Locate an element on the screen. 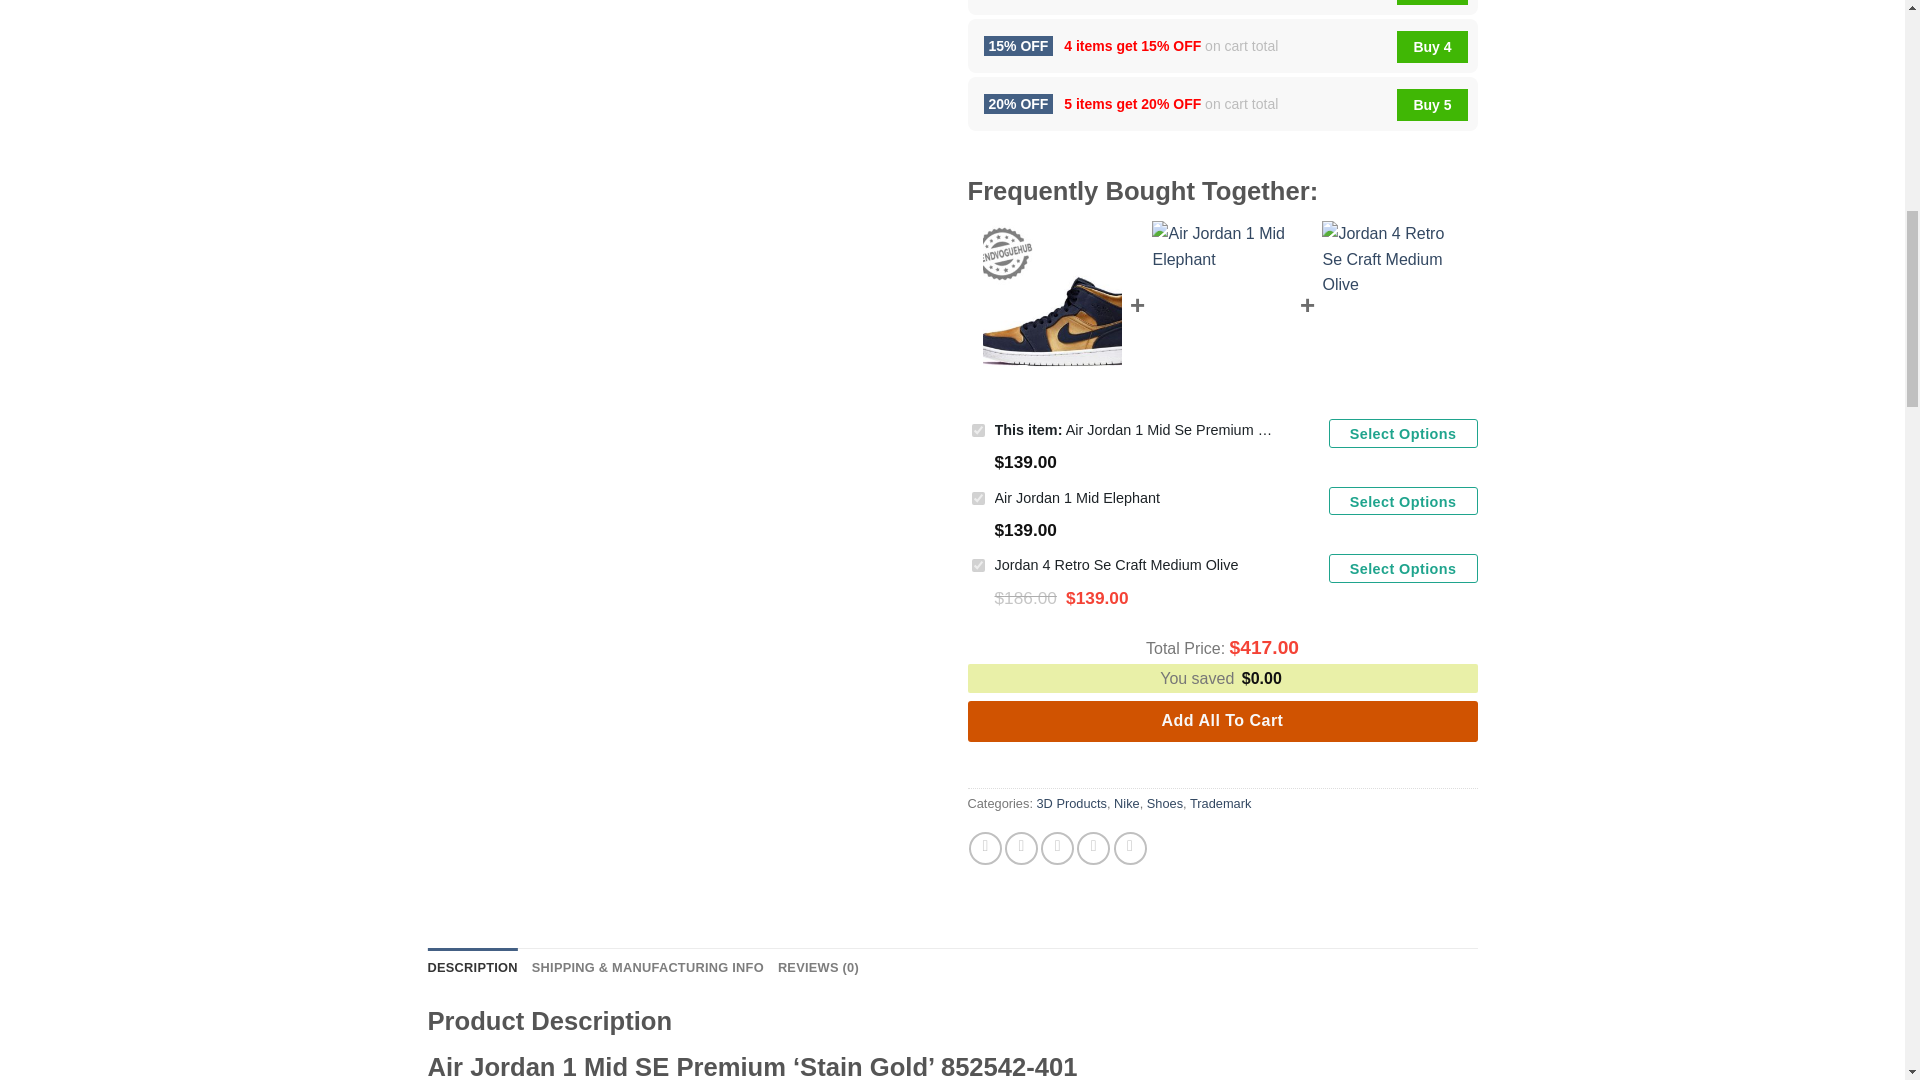 Image resolution: width=1920 pixels, height=1080 pixels. 15973 is located at coordinates (978, 430).